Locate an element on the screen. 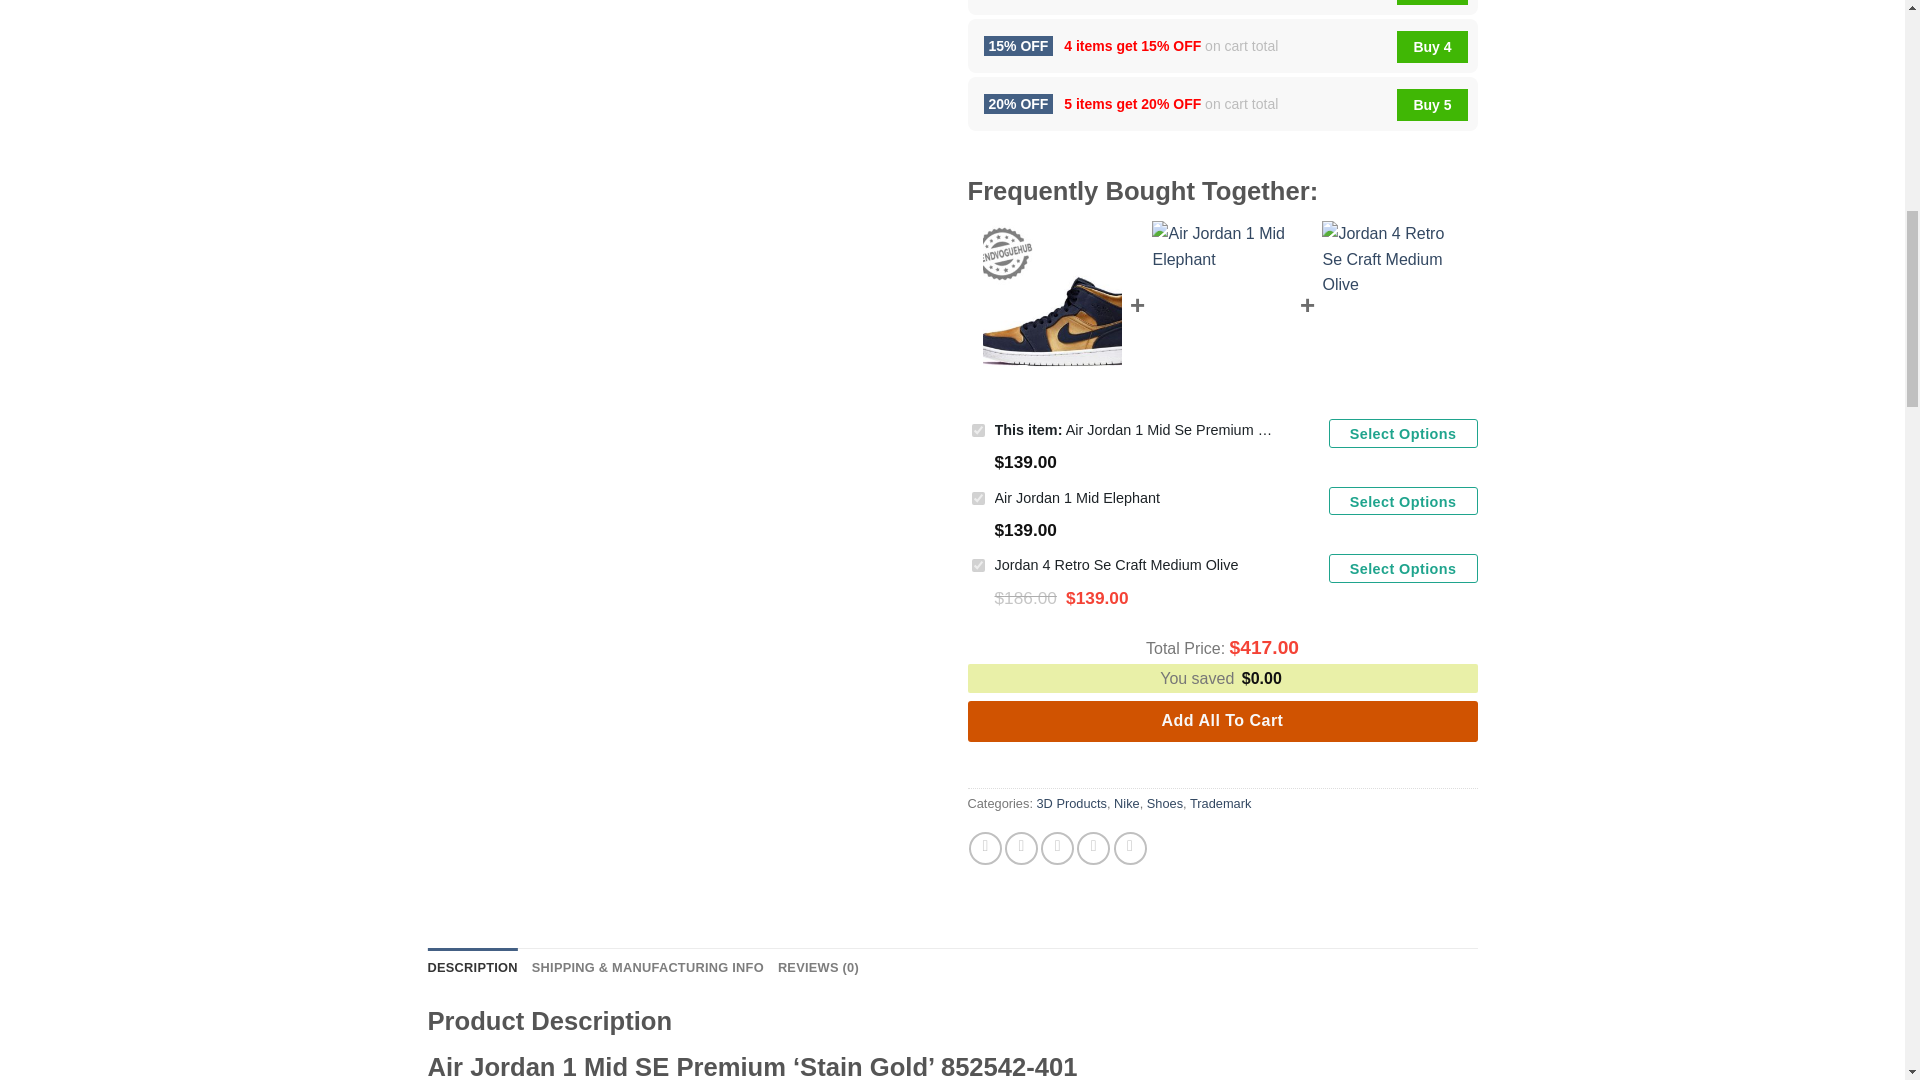 Image resolution: width=1920 pixels, height=1080 pixels. 15973 is located at coordinates (978, 430).